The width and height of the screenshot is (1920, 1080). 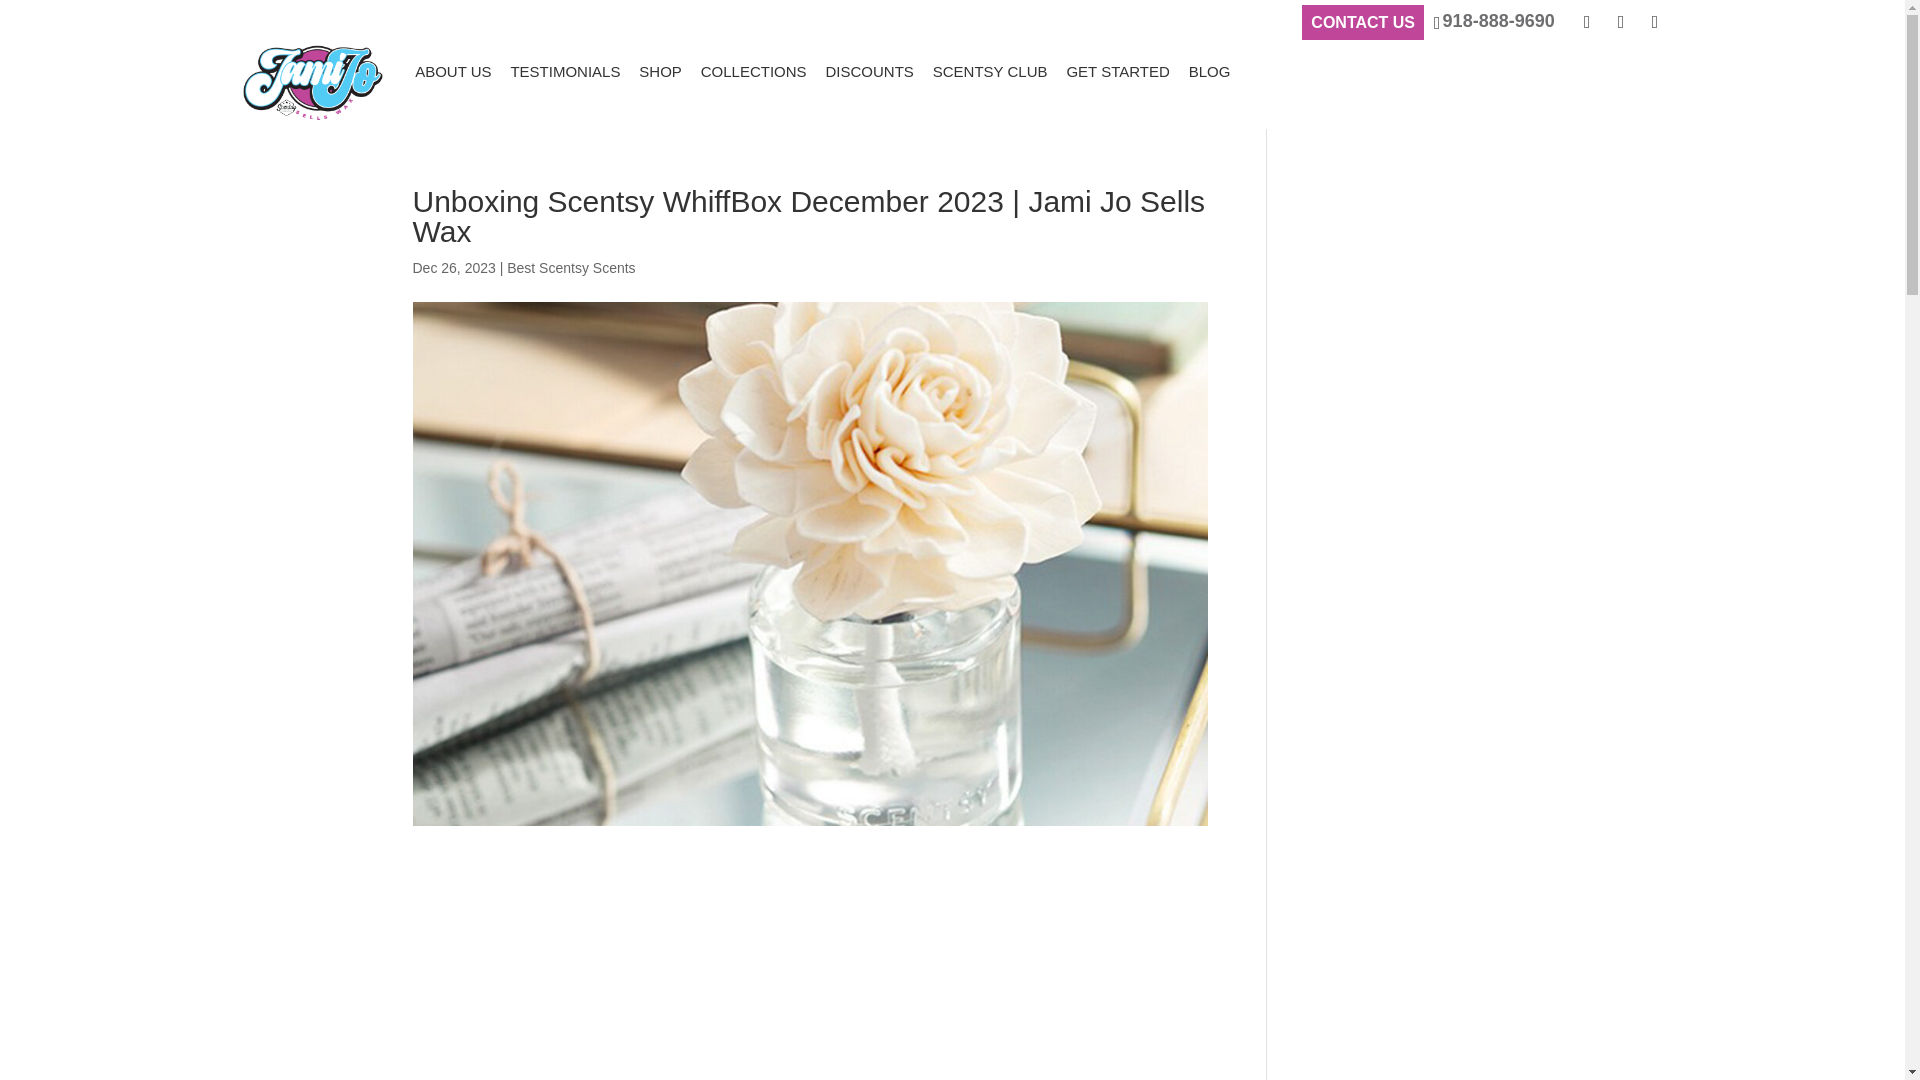 What do you see at coordinates (753, 71) in the screenshot?
I see `COLLECTIONS` at bounding box center [753, 71].